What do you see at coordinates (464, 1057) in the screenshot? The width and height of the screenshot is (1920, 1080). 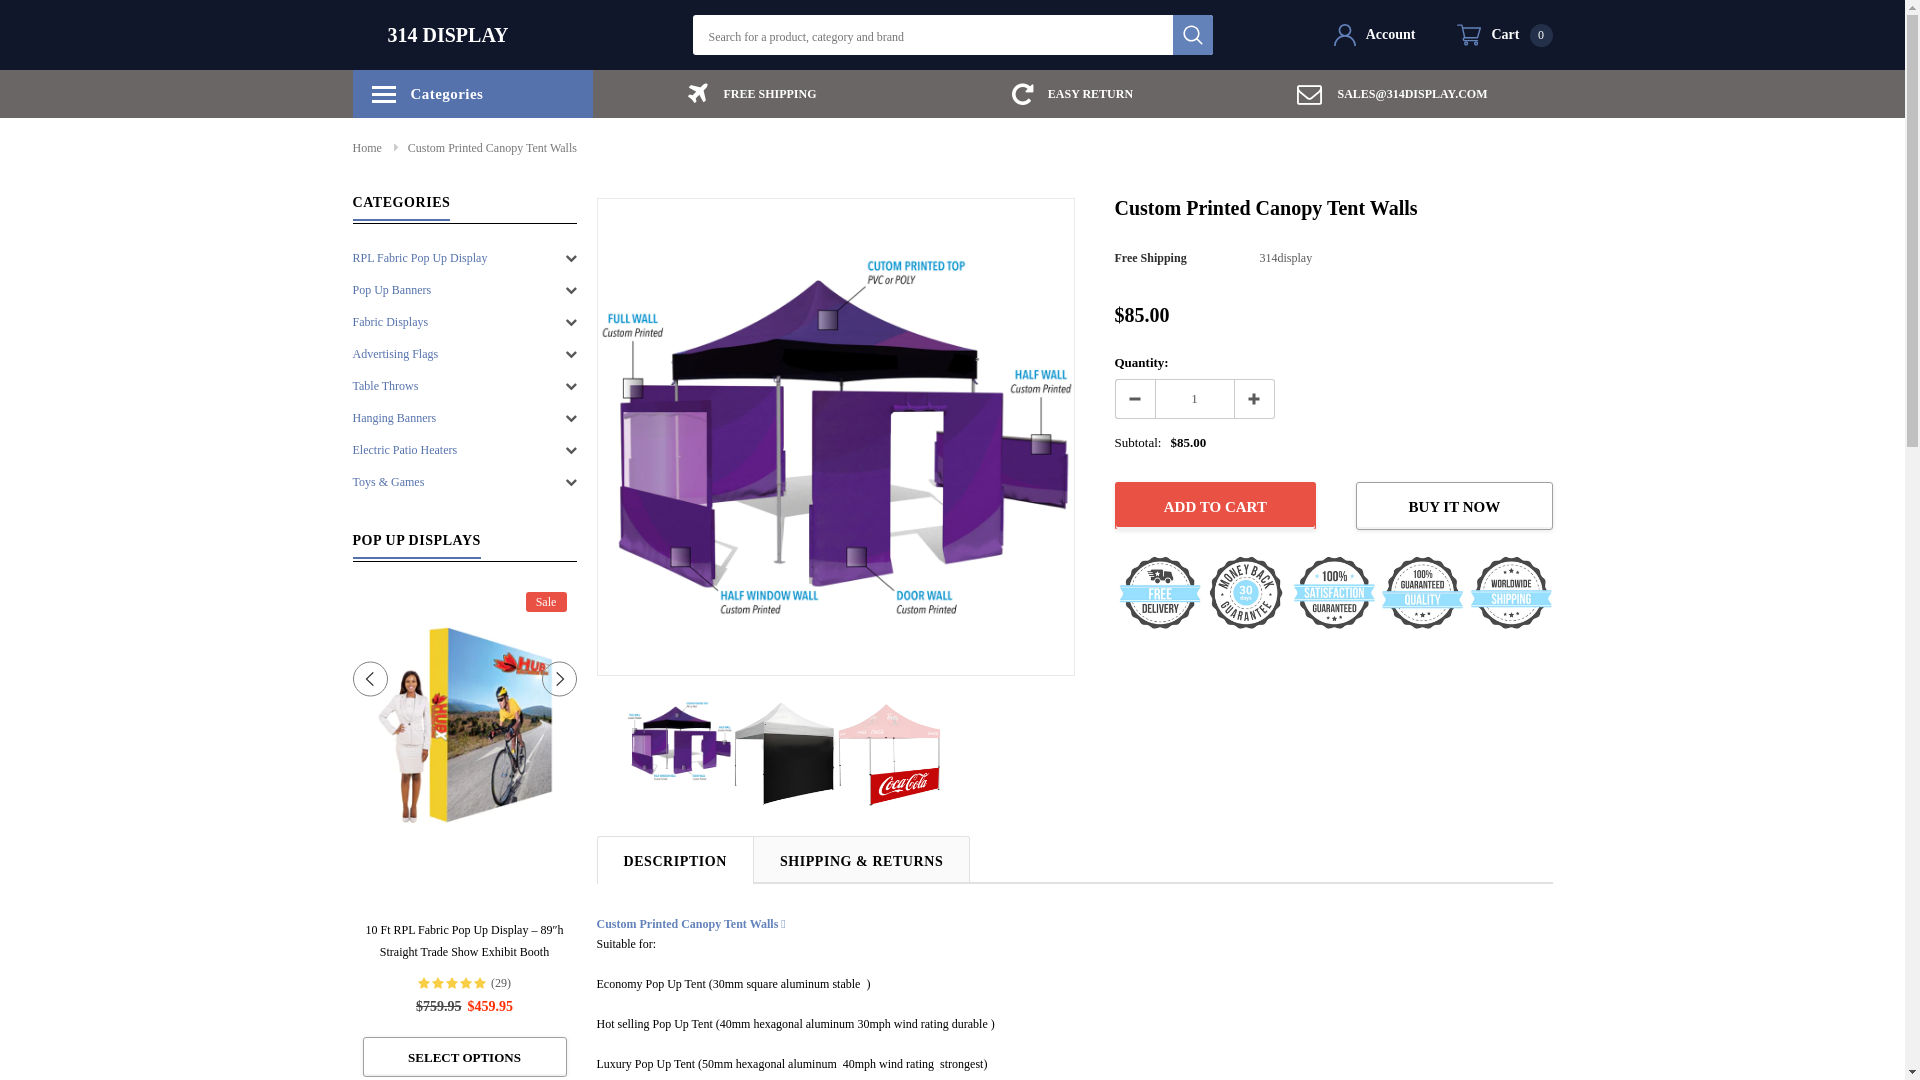 I see `Select options` at bounding box center [464, 1057].